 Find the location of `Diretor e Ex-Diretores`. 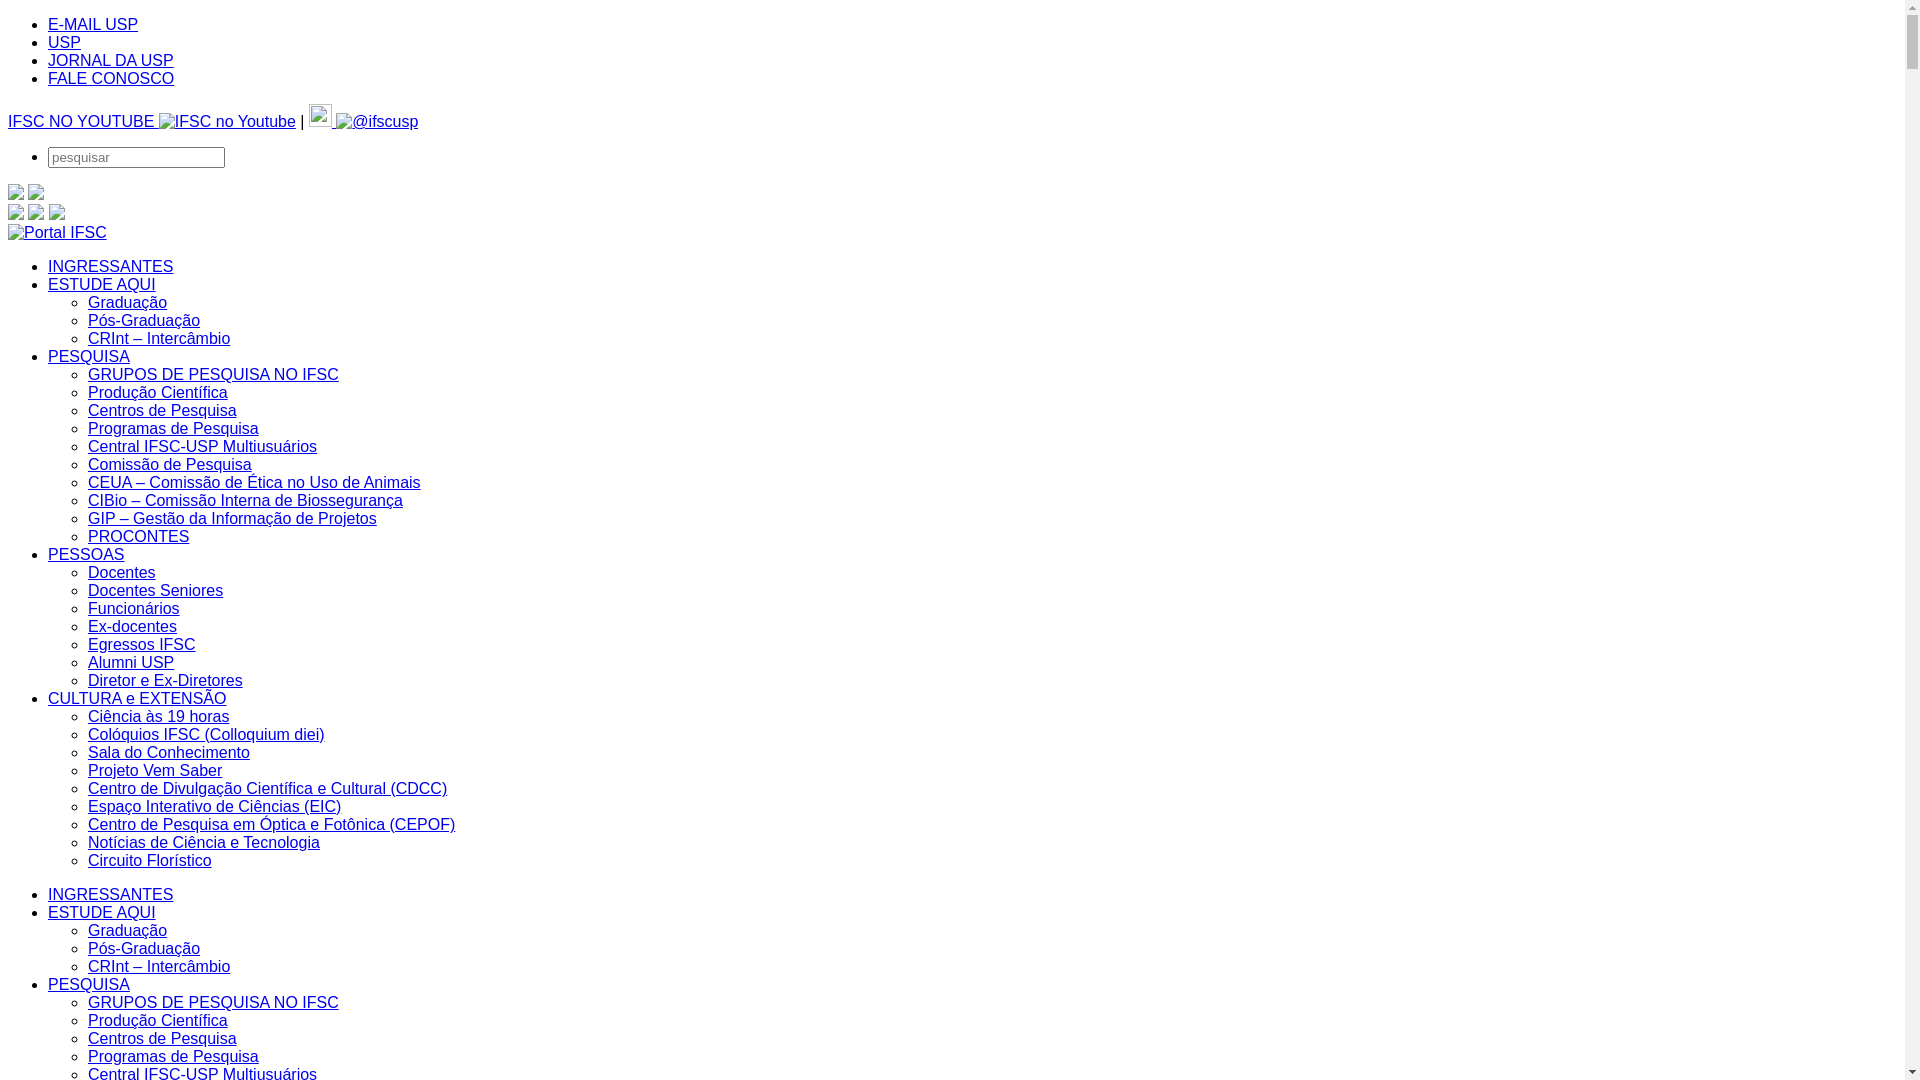

Diretor e Ex-Diretores is located at coordinates (166, 680).